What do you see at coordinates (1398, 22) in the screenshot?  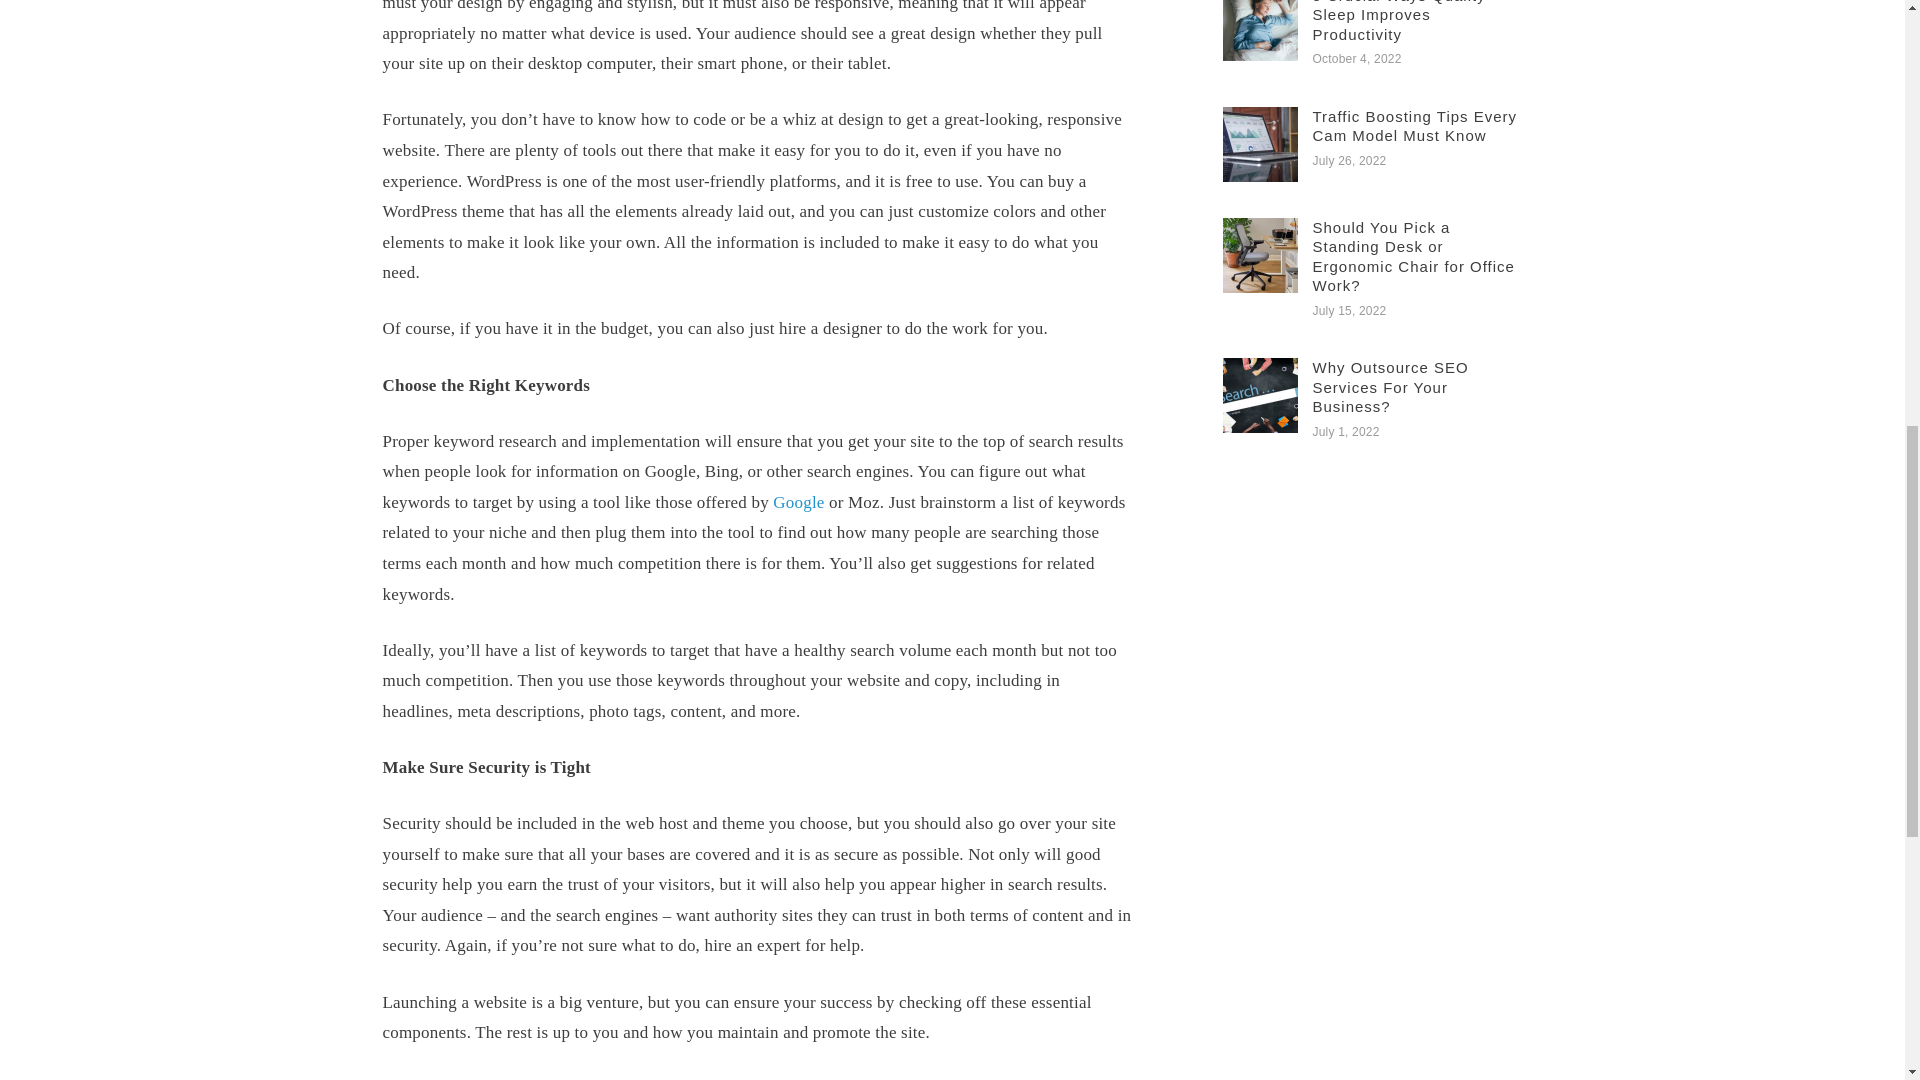 I see `5 Crucial Ways Quality Sleep Improves Productivity` at bounding box center [1398, 22].